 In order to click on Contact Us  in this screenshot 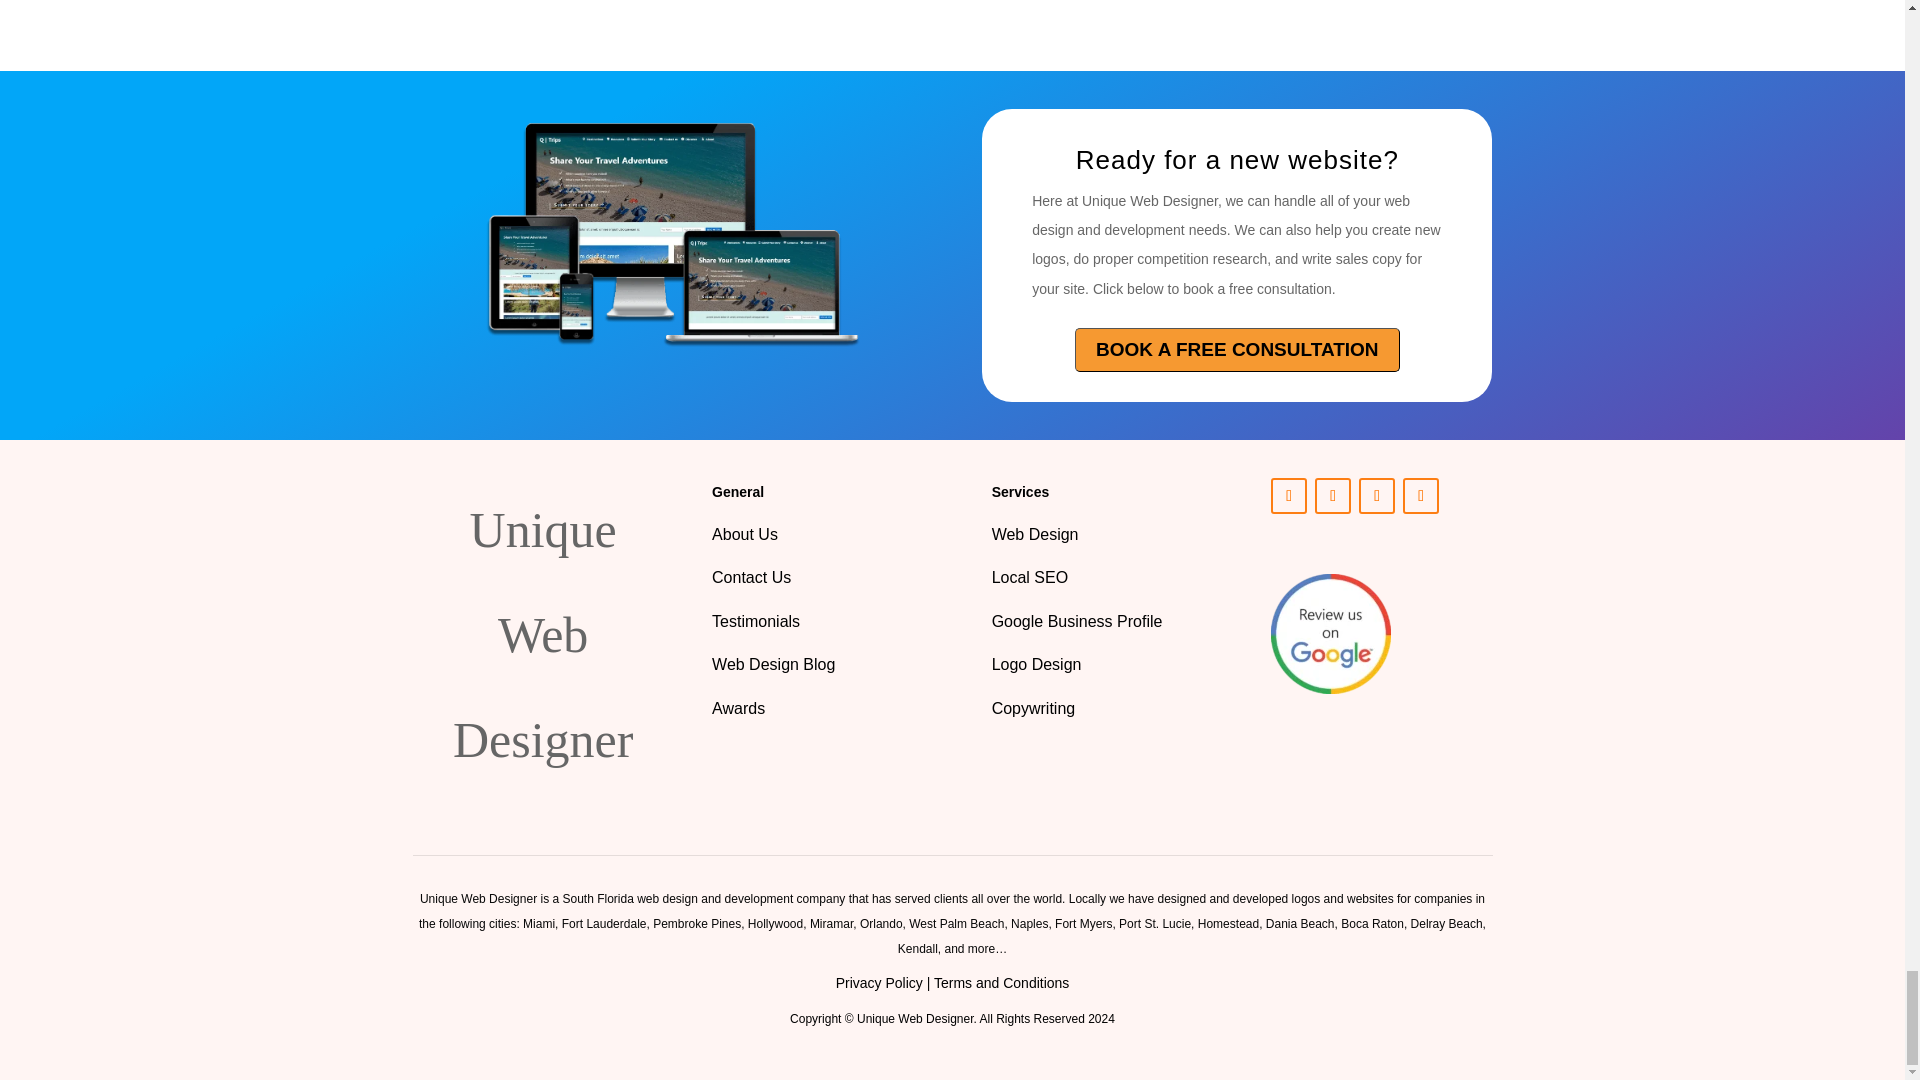, I will do `click(754, 578)`.